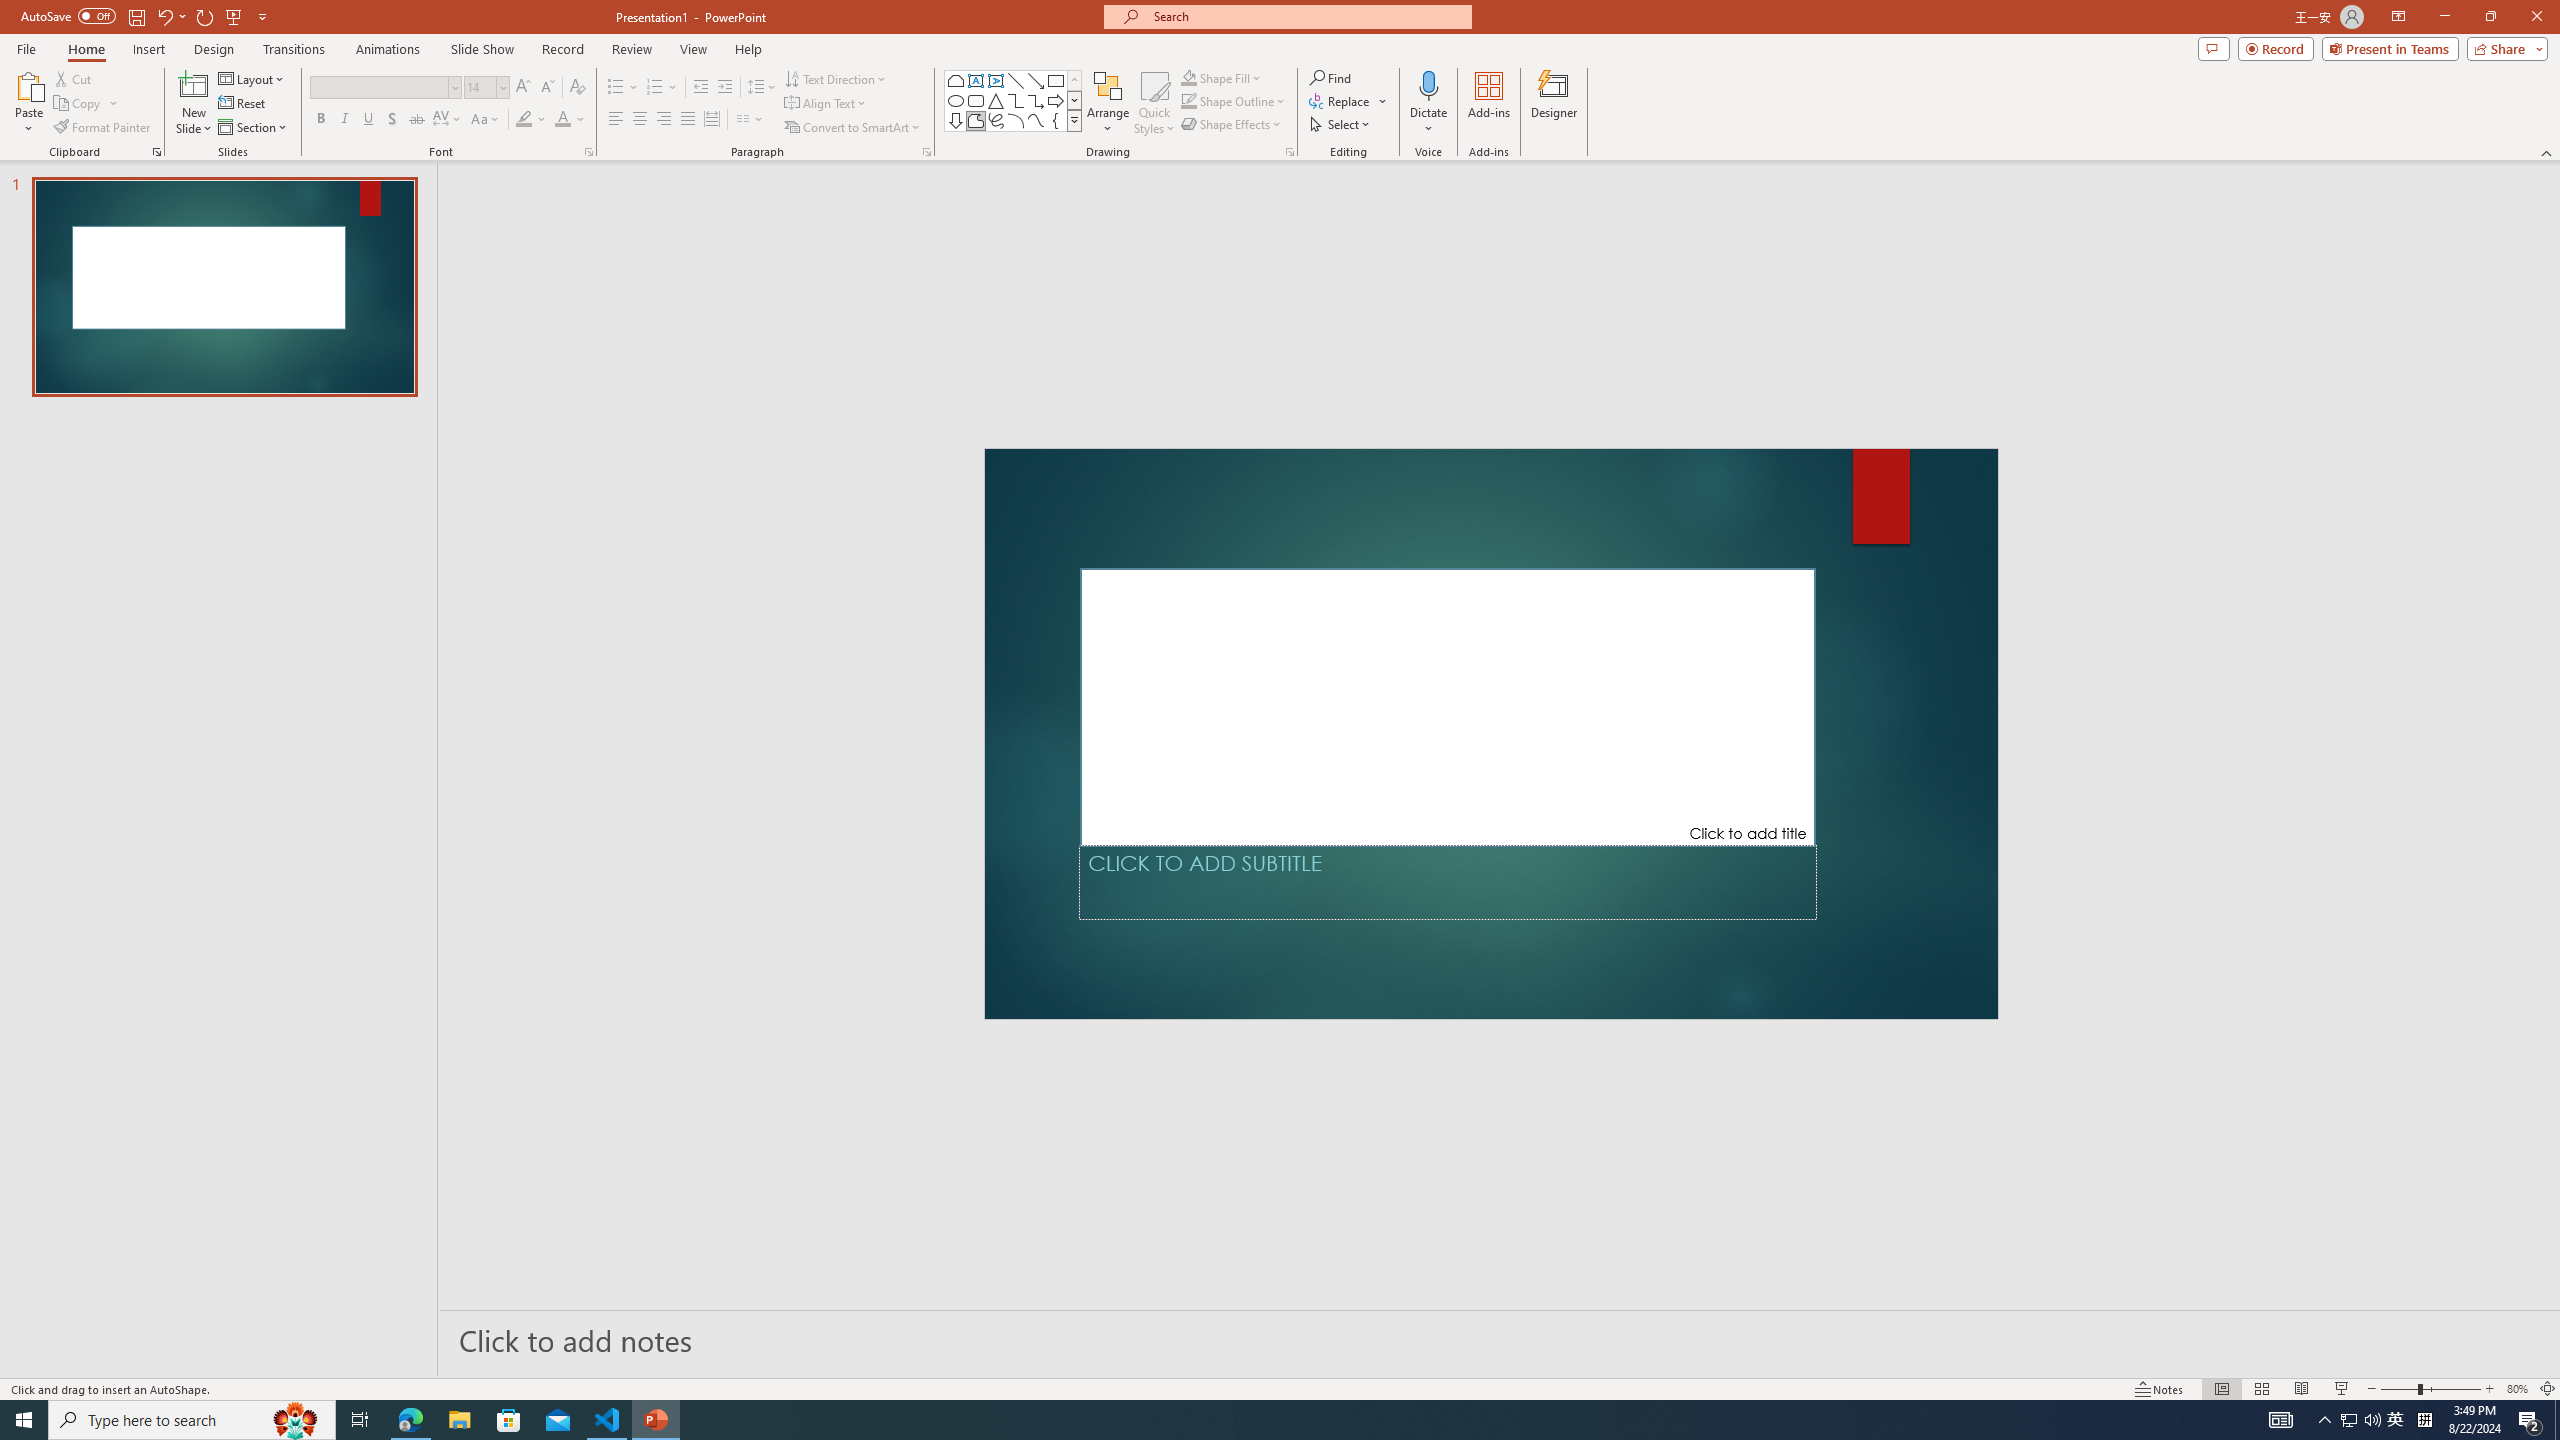  I want to click on Zoom 80%, so click(2517, 1389).